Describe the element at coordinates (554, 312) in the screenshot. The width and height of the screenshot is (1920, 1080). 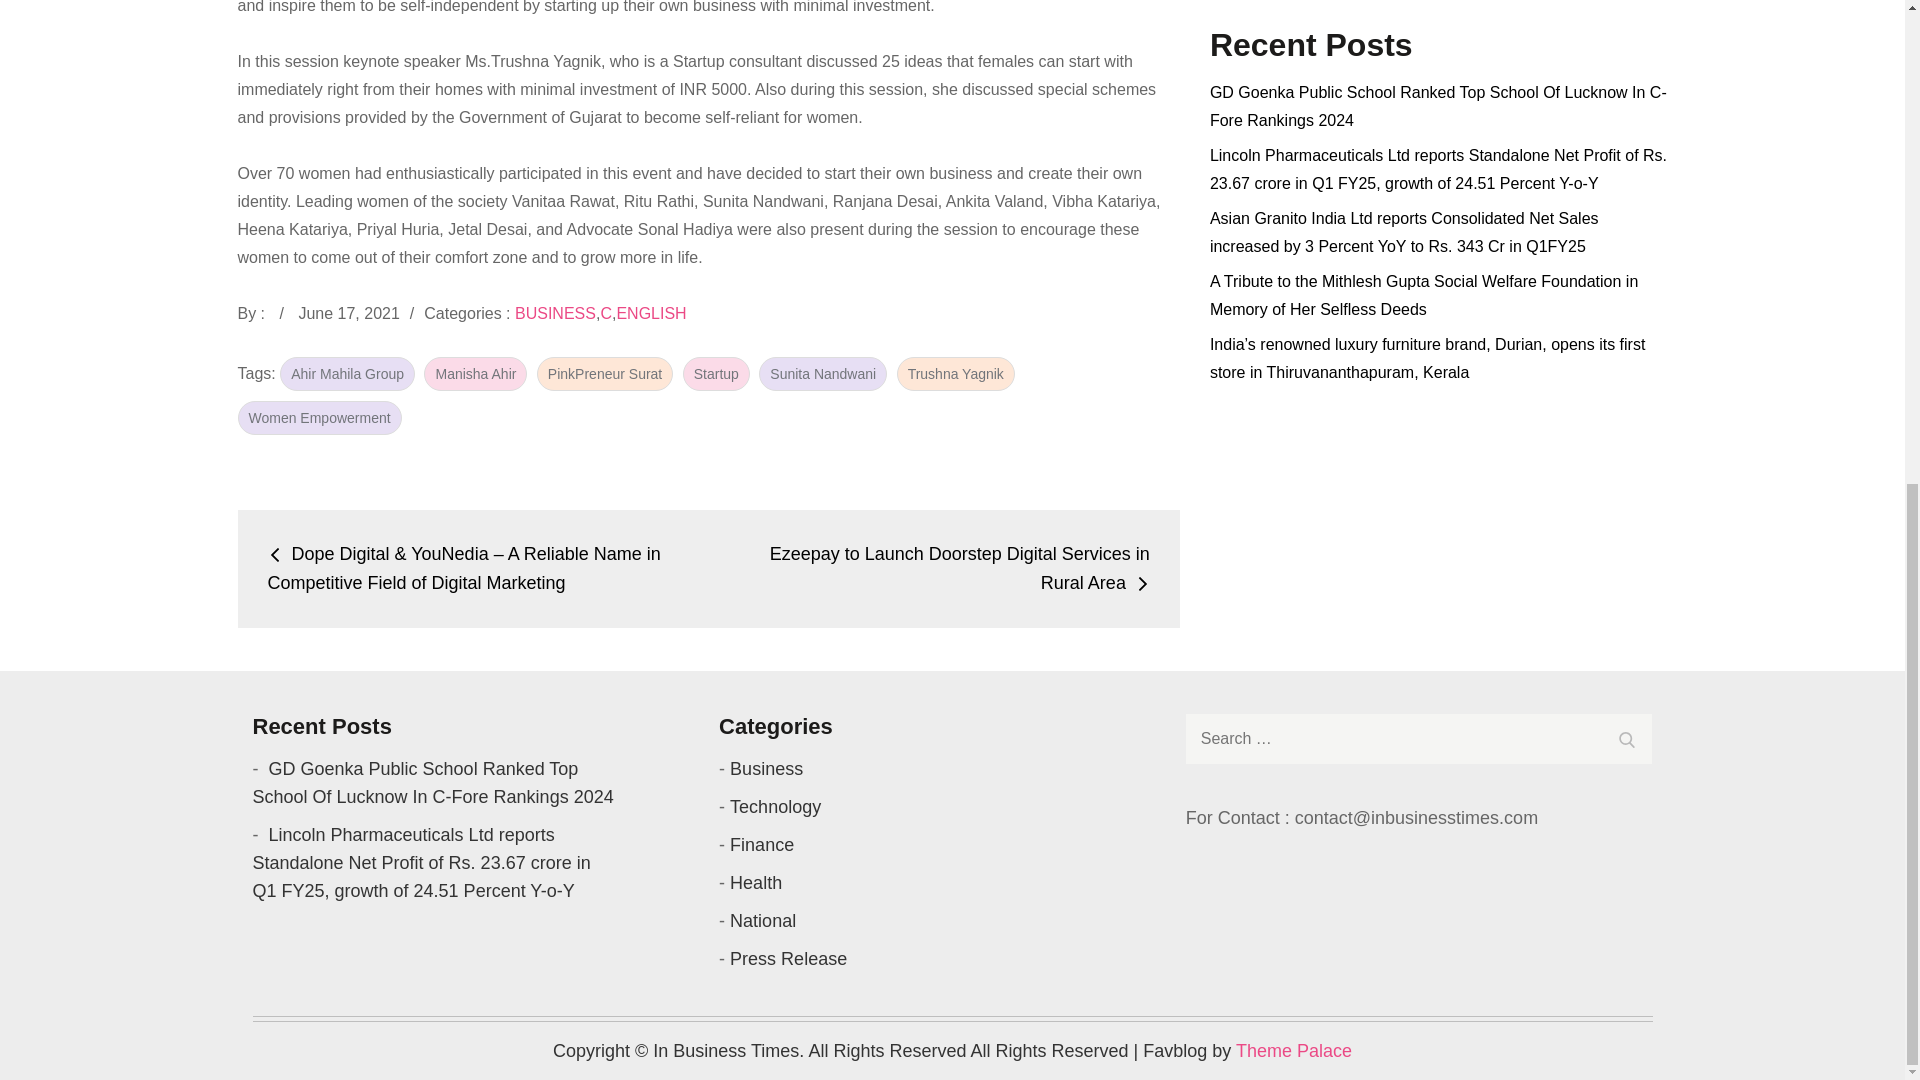
I see `BUSINESS` at that location.